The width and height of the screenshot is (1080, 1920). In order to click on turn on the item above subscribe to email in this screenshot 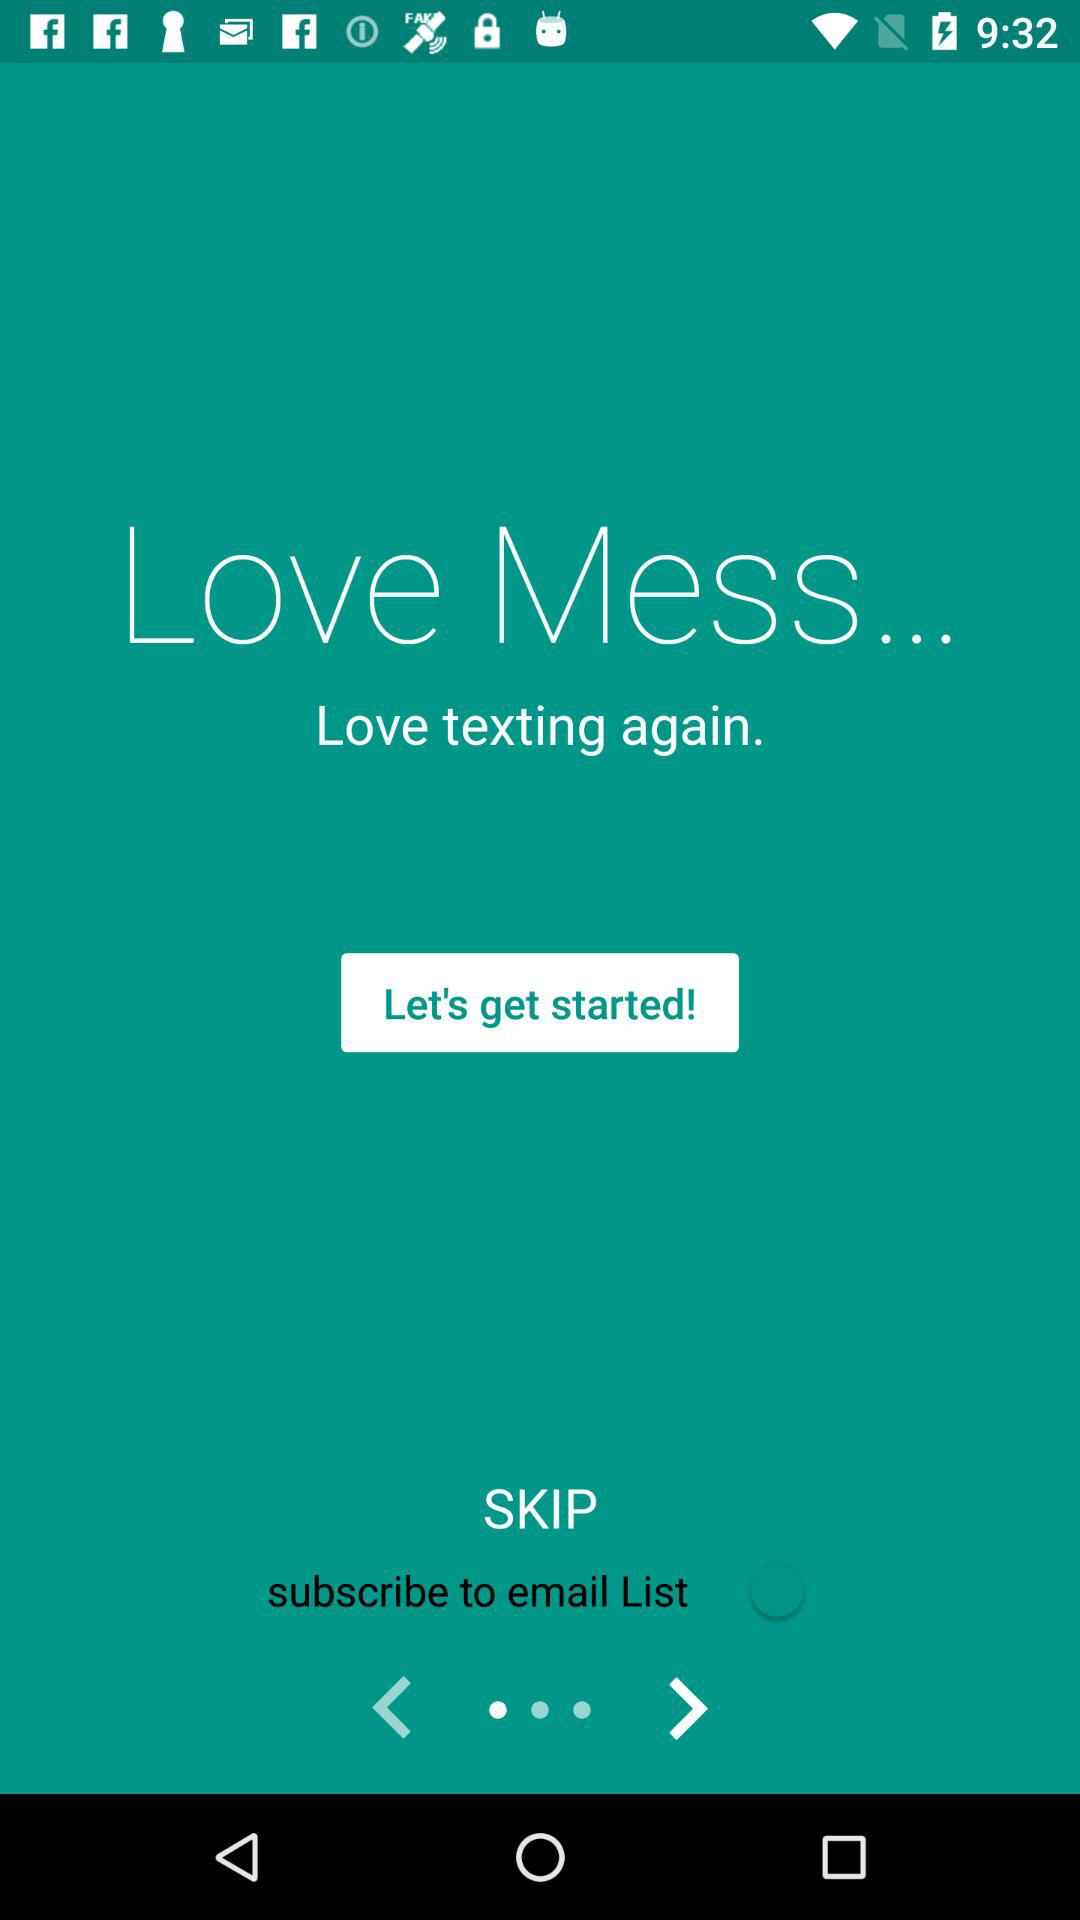, I will do `click(540, 1507)`.